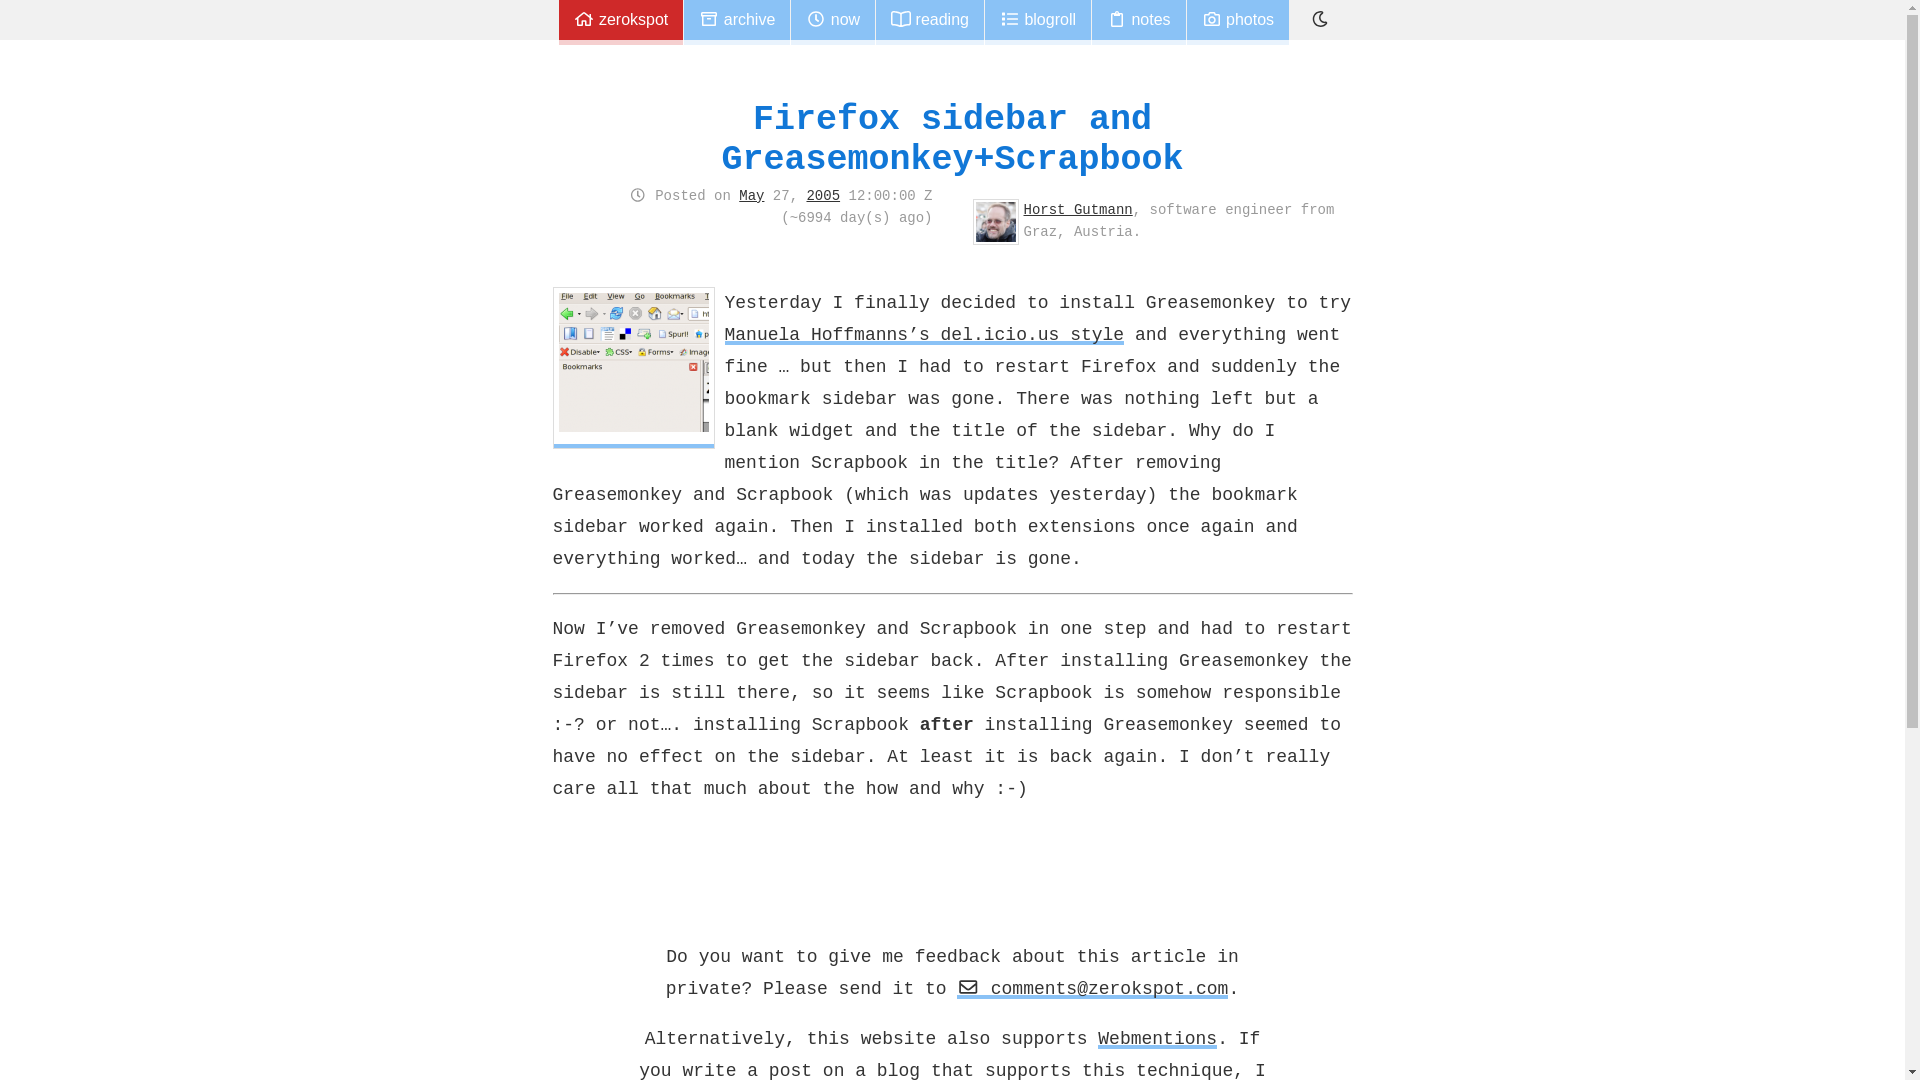  What do you see at coordinates (1139, 22) in the screenshot?
I see `notes` at bounding box center [1139, 22].